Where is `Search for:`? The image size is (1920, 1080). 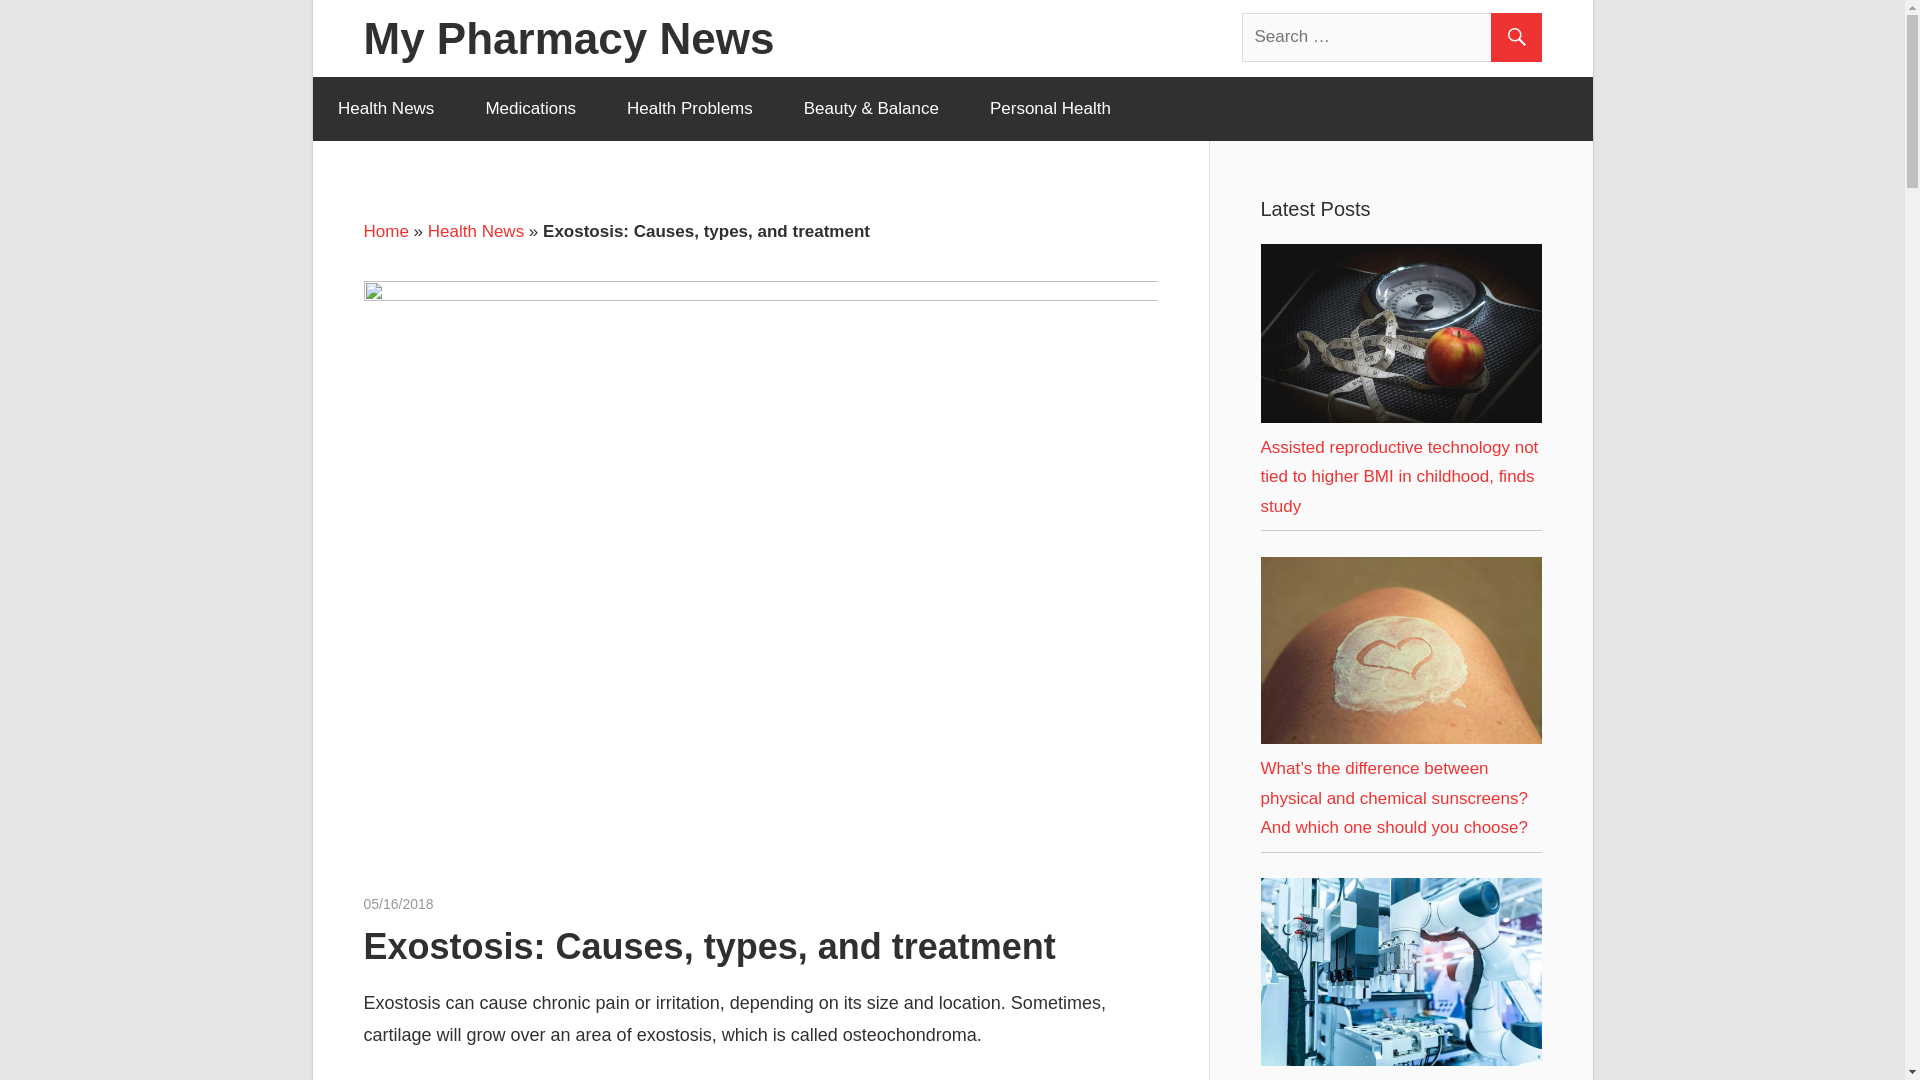
Search for: is located at coordinates (1392, 36).